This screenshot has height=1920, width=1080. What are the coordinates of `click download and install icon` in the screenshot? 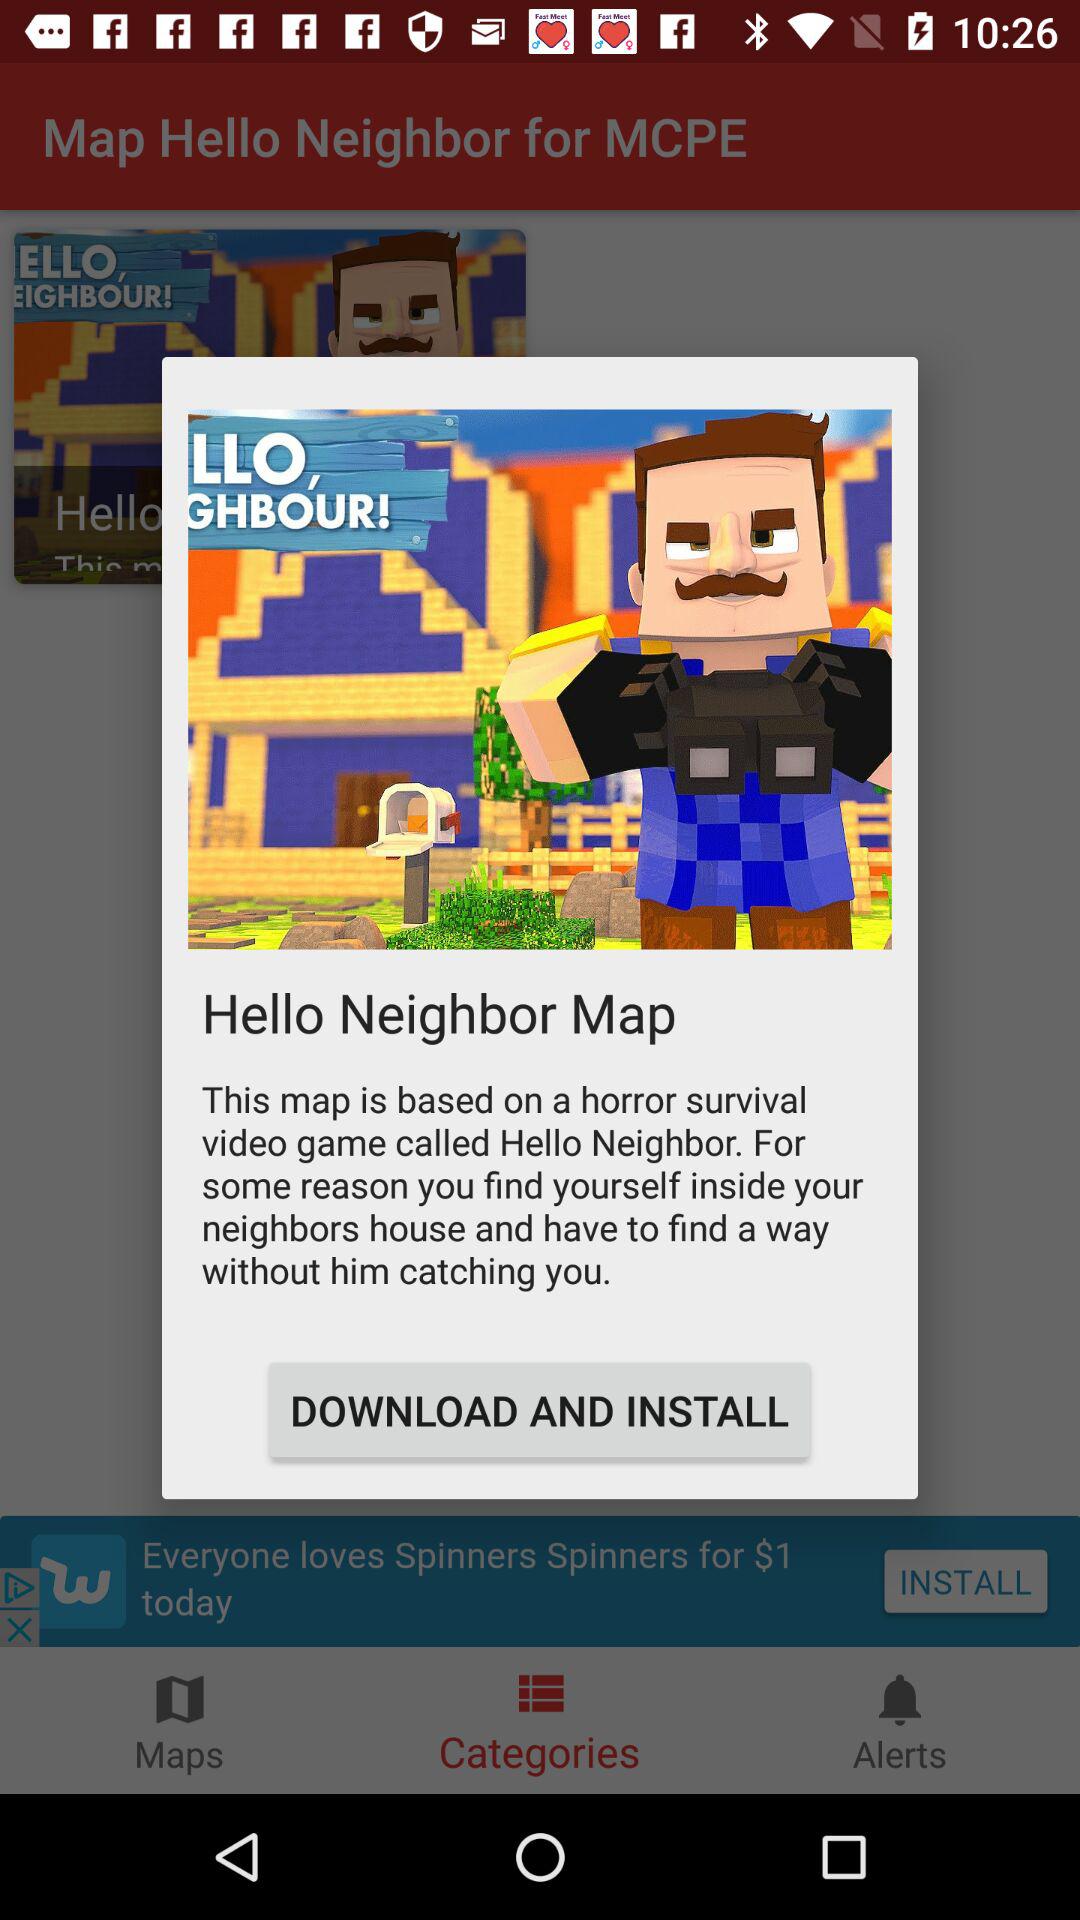 It's located at (539, 1410).